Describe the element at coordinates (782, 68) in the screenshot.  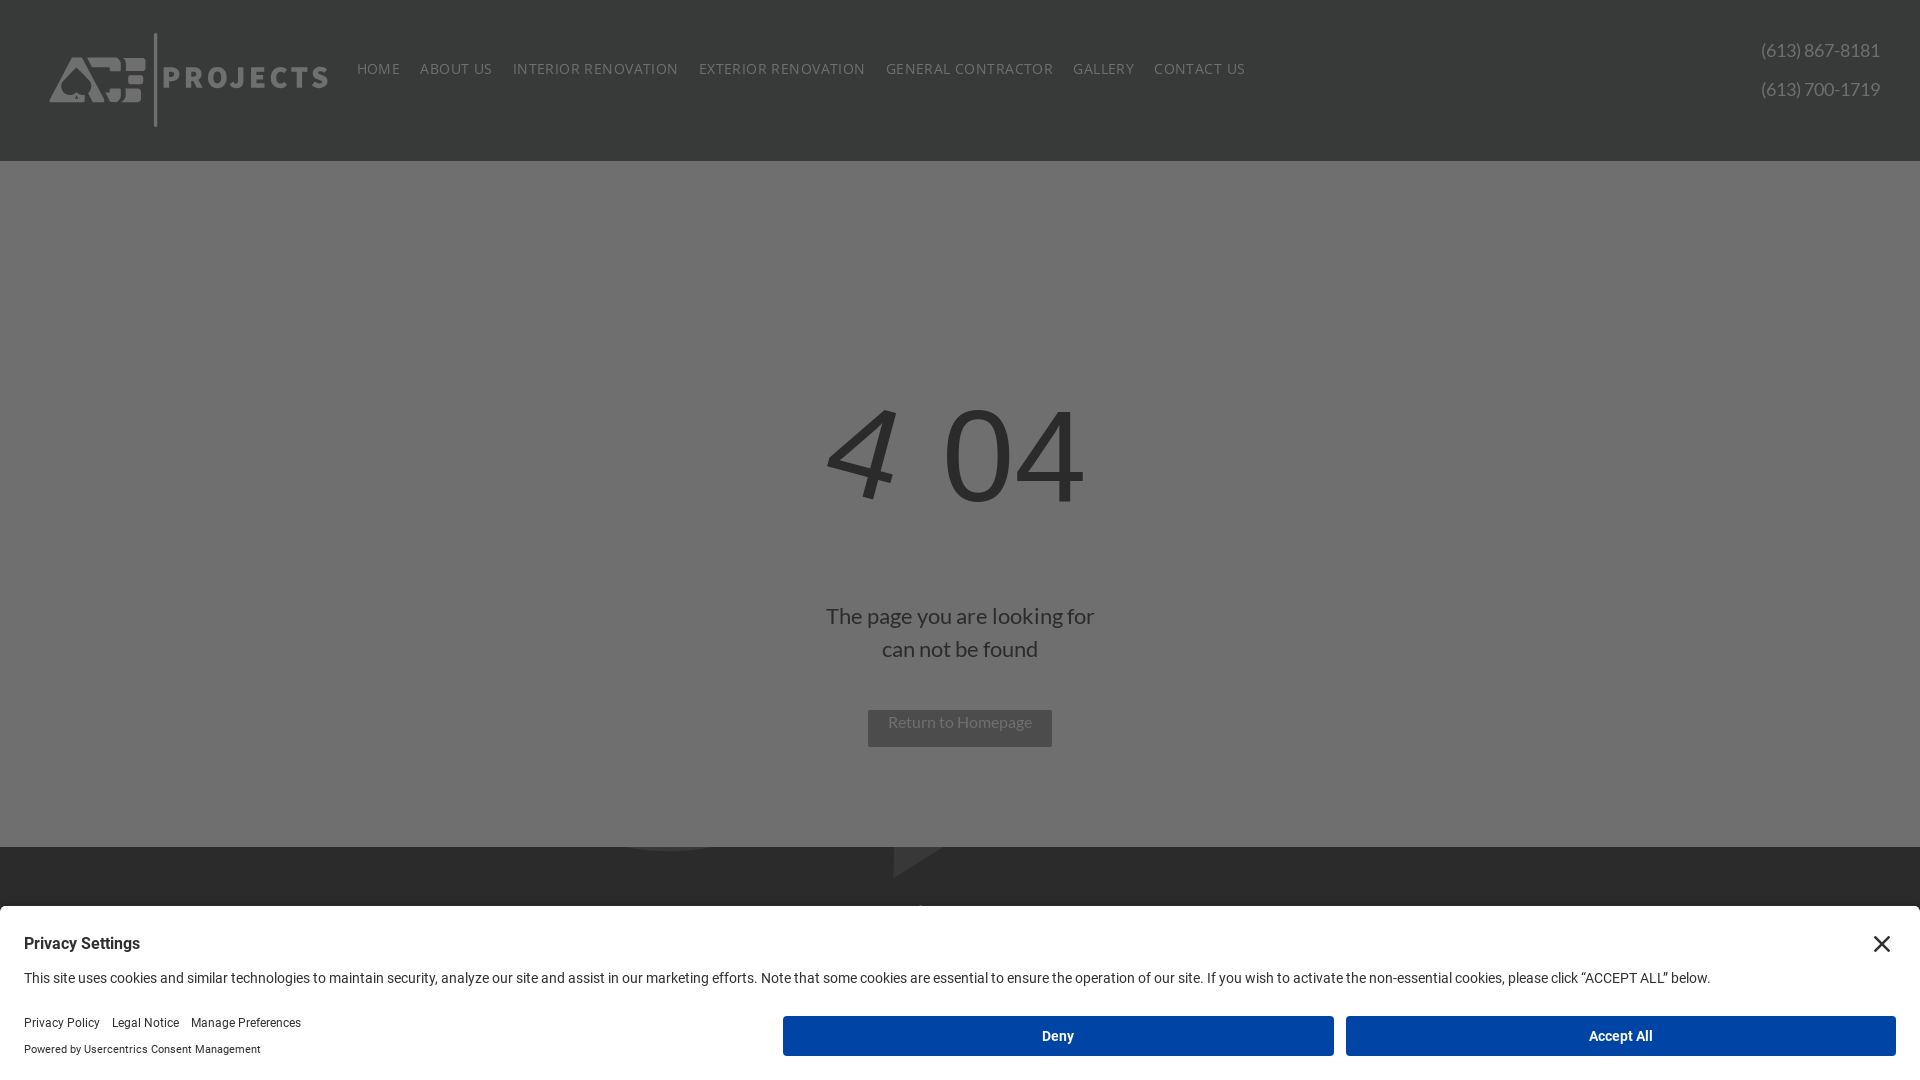
I see `EXTERIOR RENOVATION` at that location.